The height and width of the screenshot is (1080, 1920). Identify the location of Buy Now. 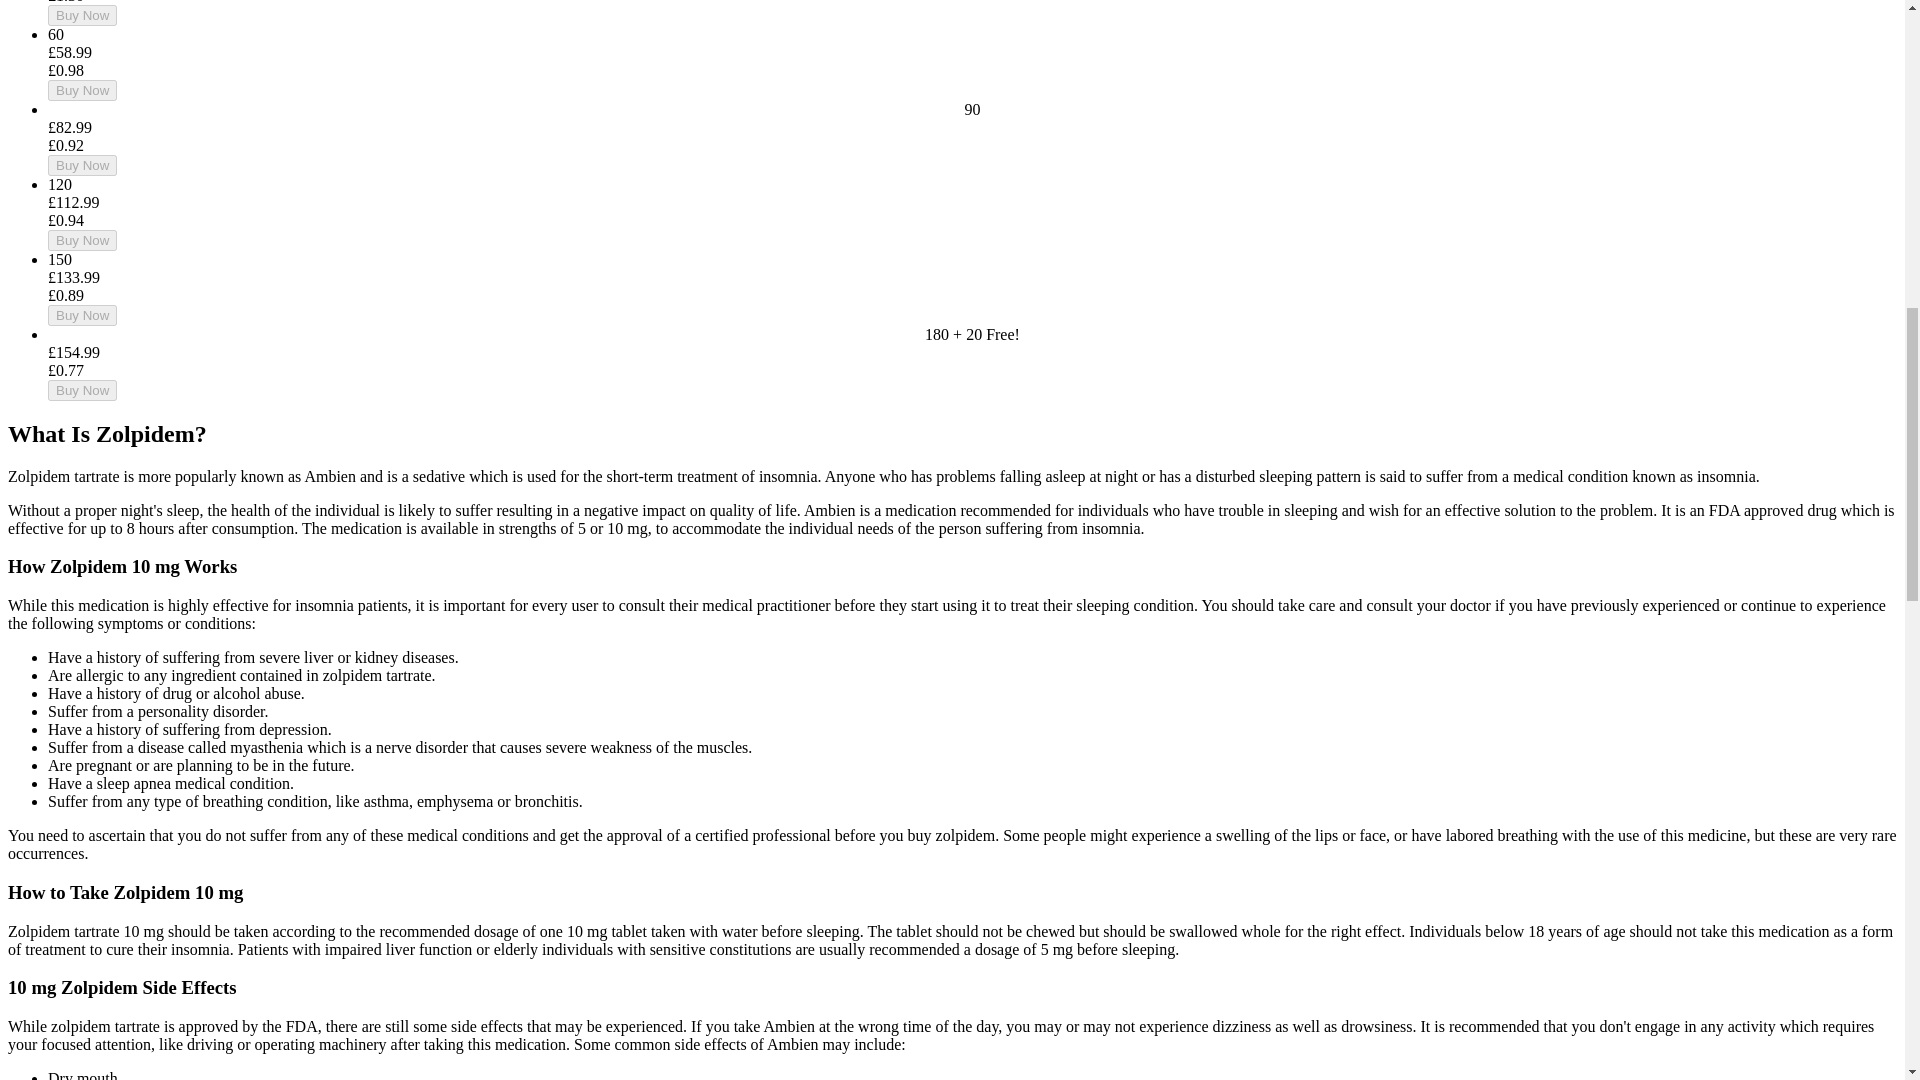
(82, 315).